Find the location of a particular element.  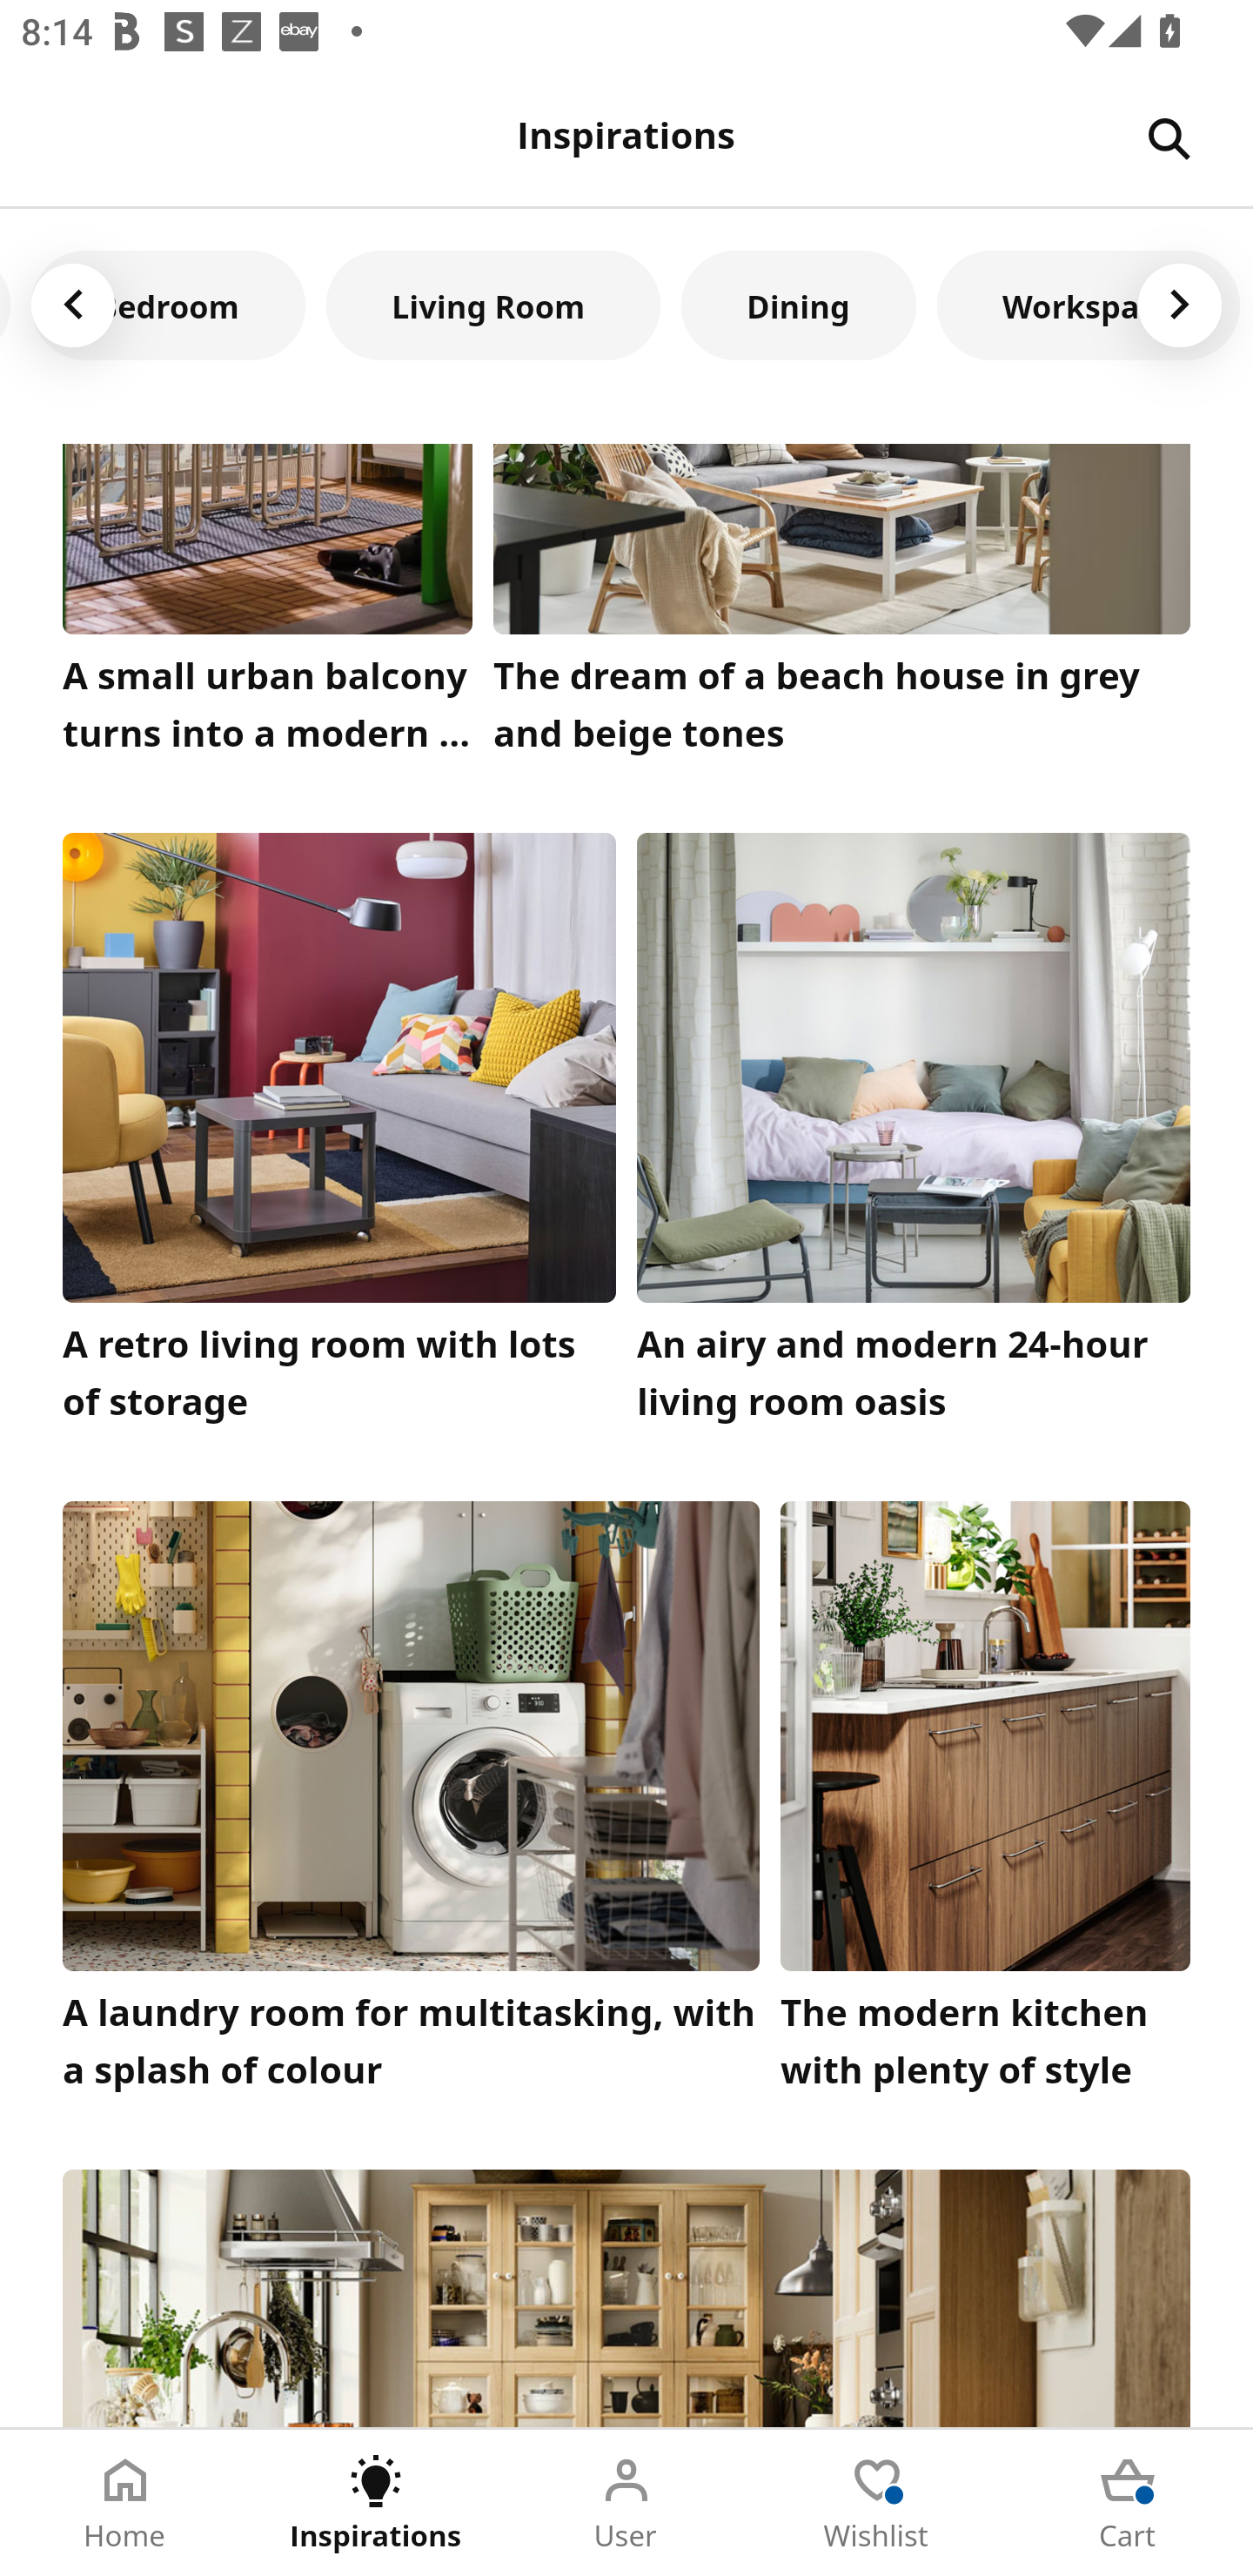

Living Room  is located at coordinates (492, 305).